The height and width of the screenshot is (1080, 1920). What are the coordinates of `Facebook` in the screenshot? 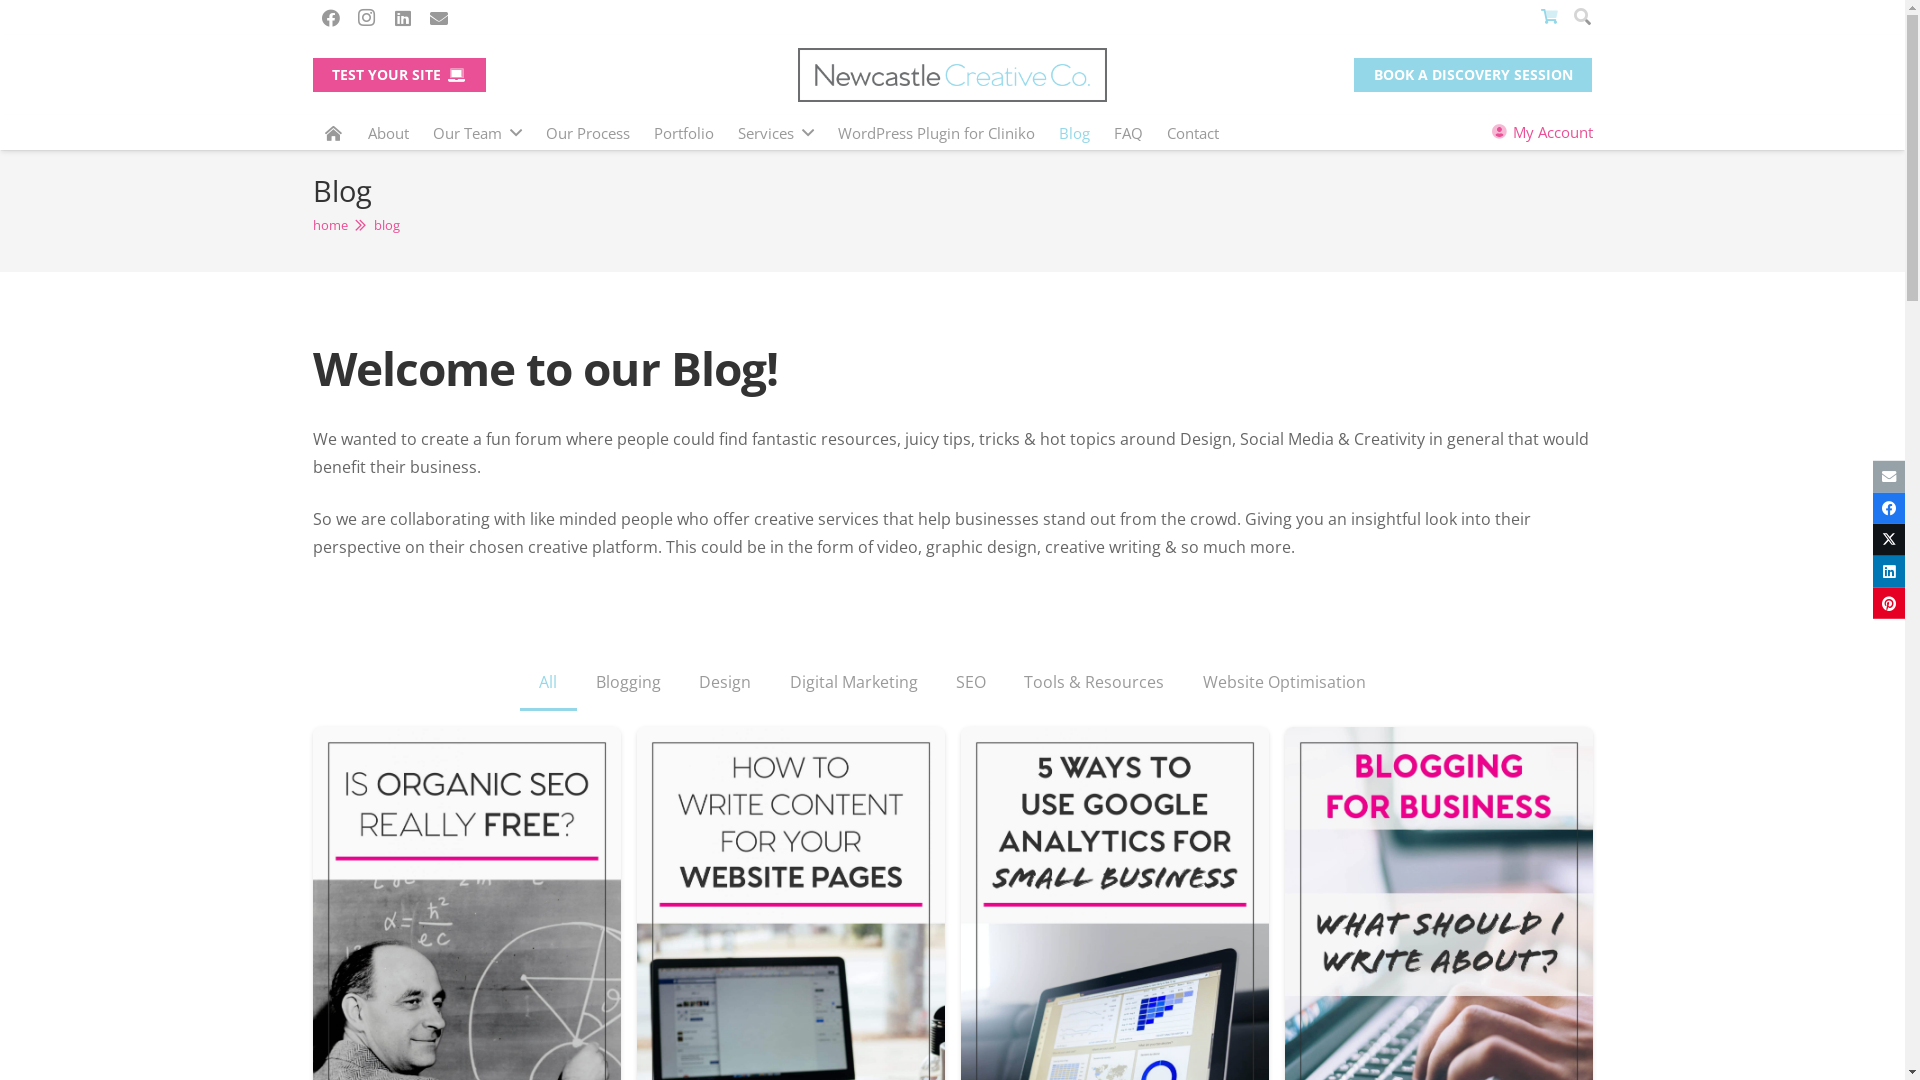 It's located at (337, 836).